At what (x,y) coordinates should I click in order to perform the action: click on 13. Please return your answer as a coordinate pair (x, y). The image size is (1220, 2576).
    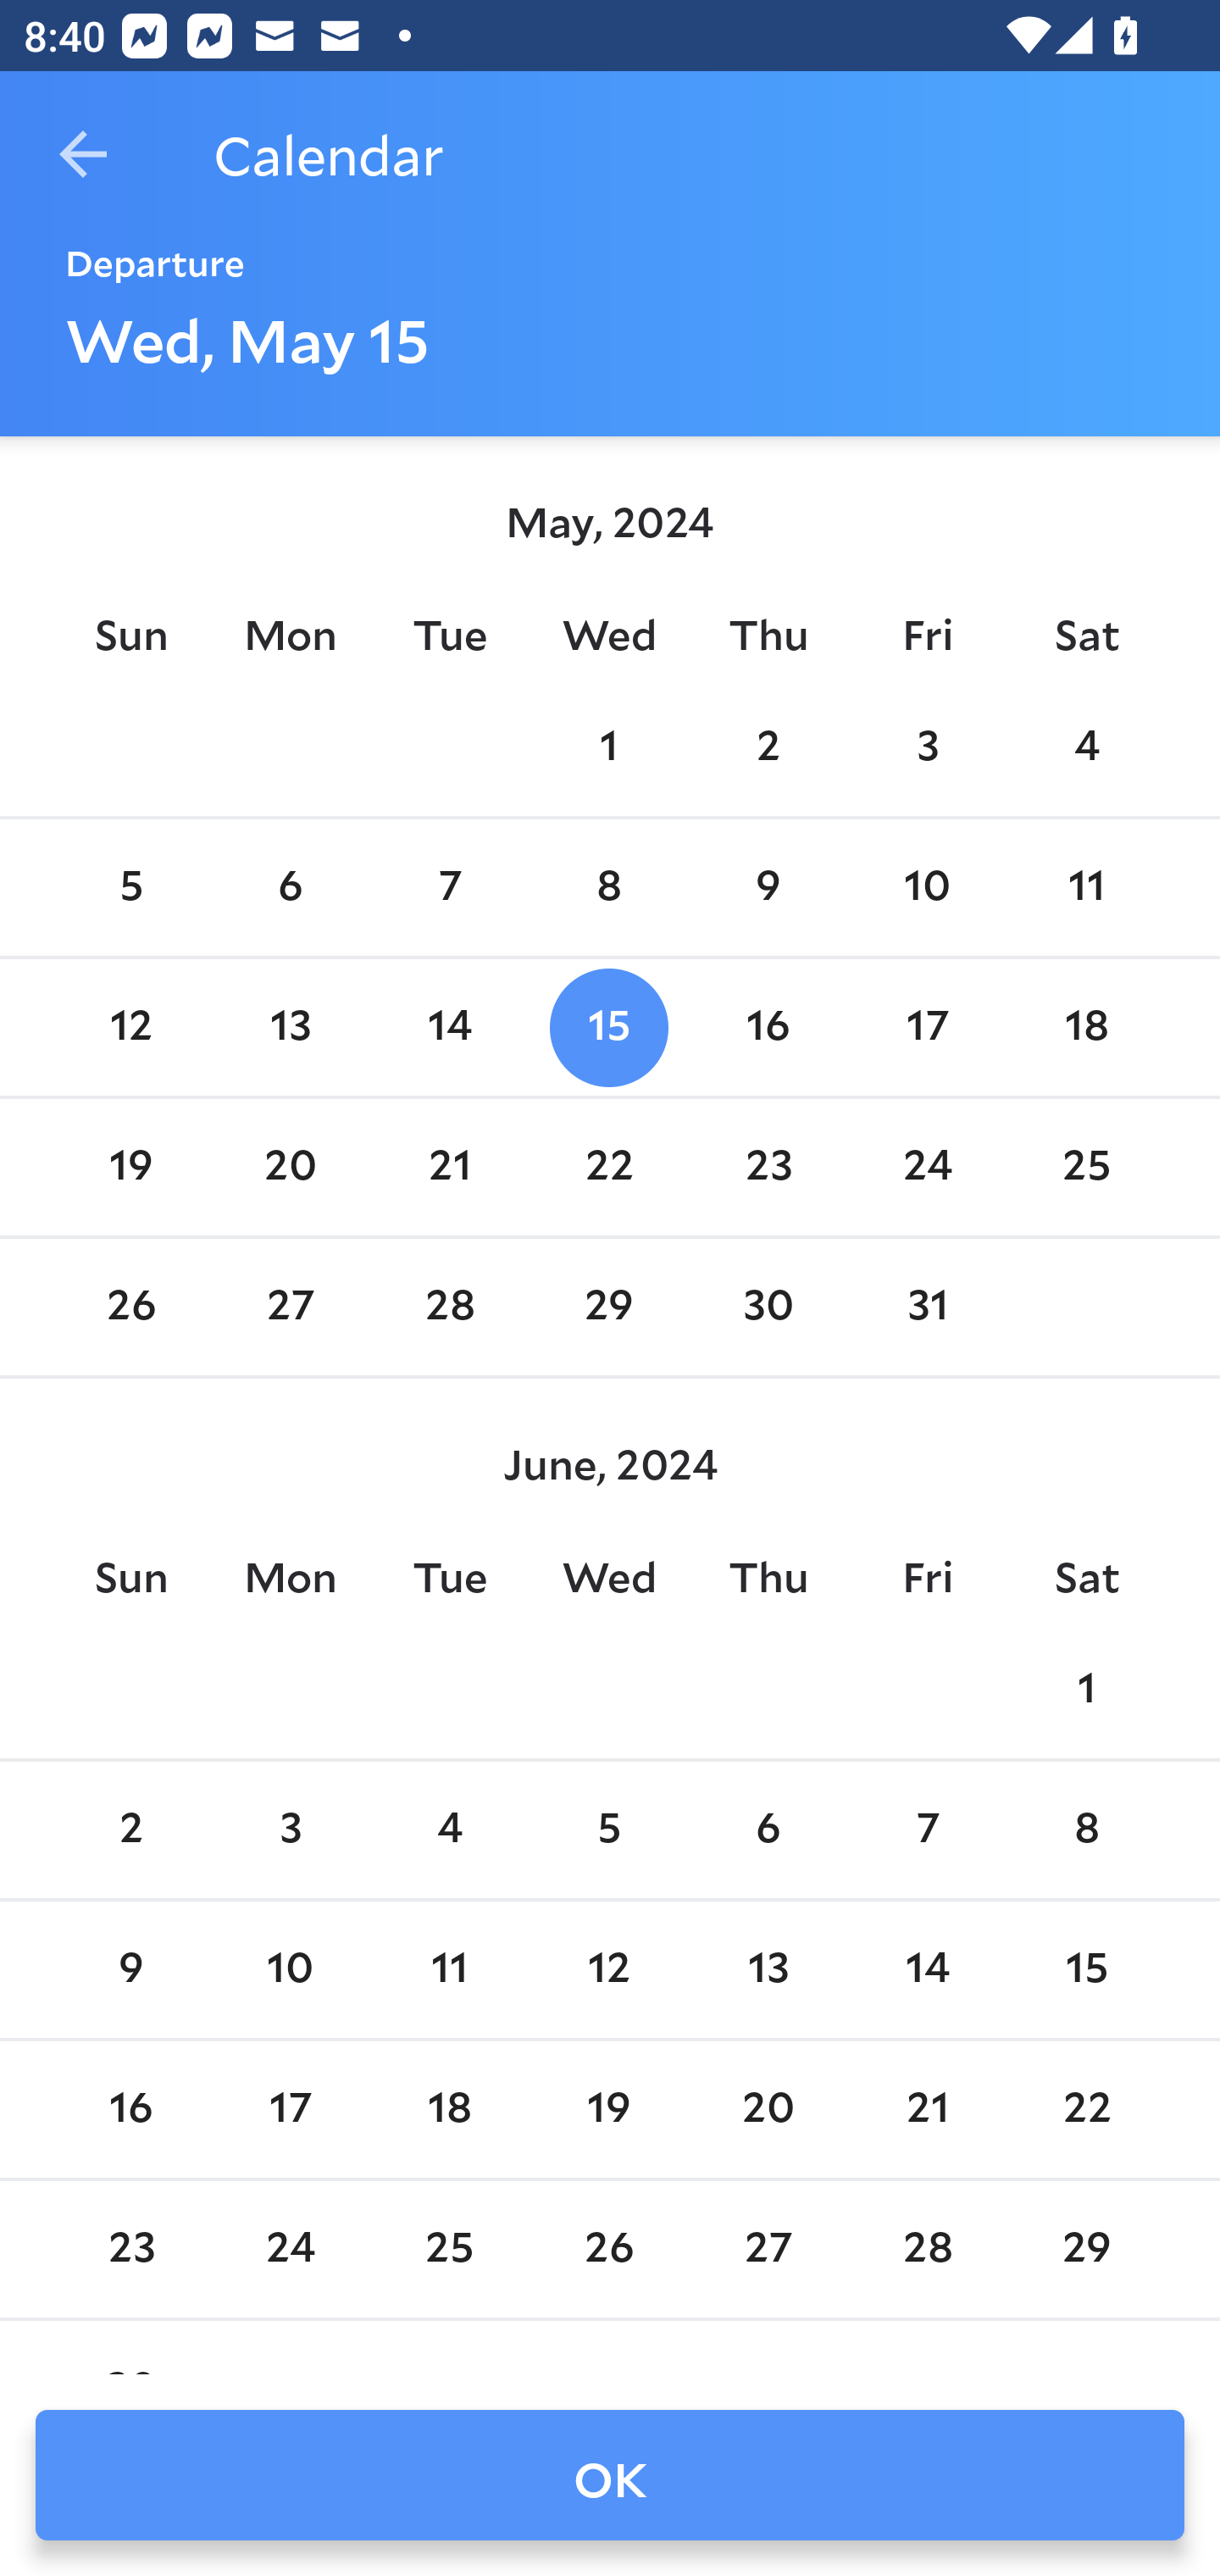
    Looking at the image, I should click on (291, 1027).